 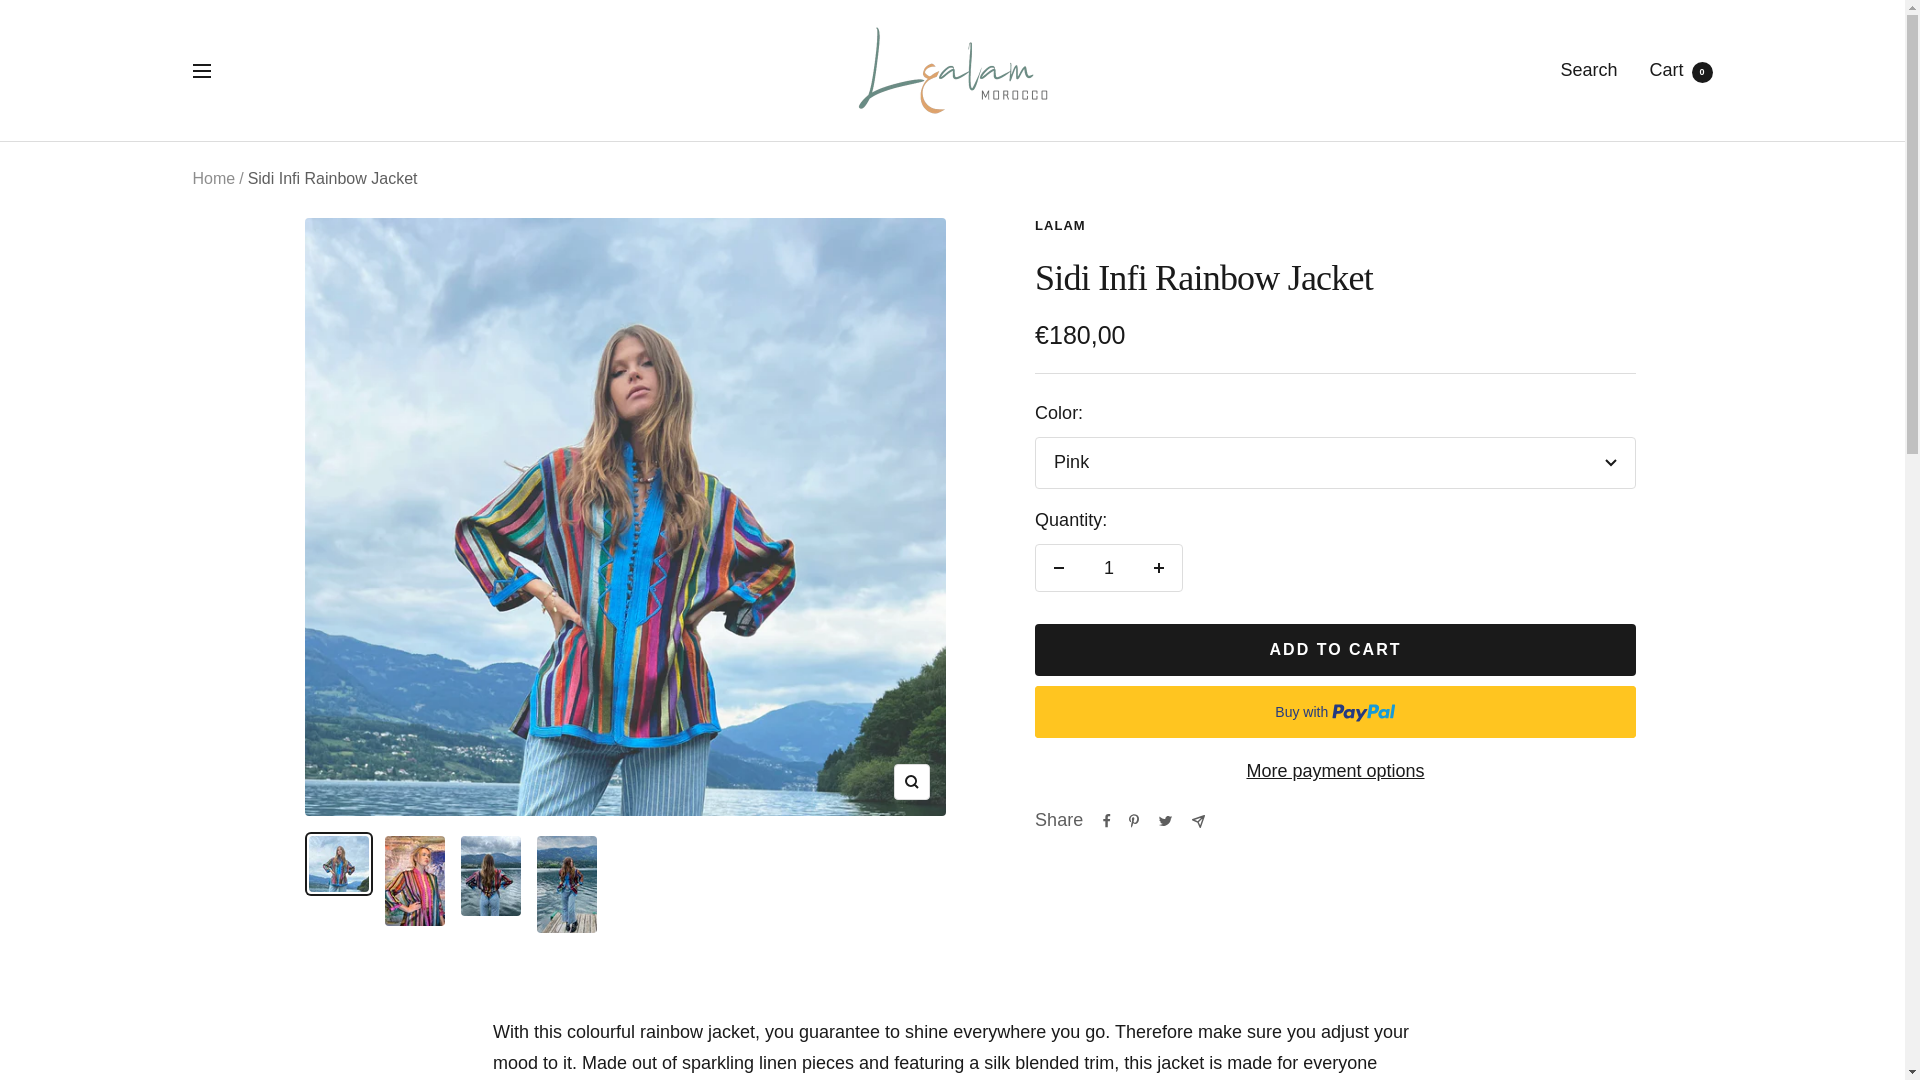 I want to click on Home, so click(x=213, y=178).